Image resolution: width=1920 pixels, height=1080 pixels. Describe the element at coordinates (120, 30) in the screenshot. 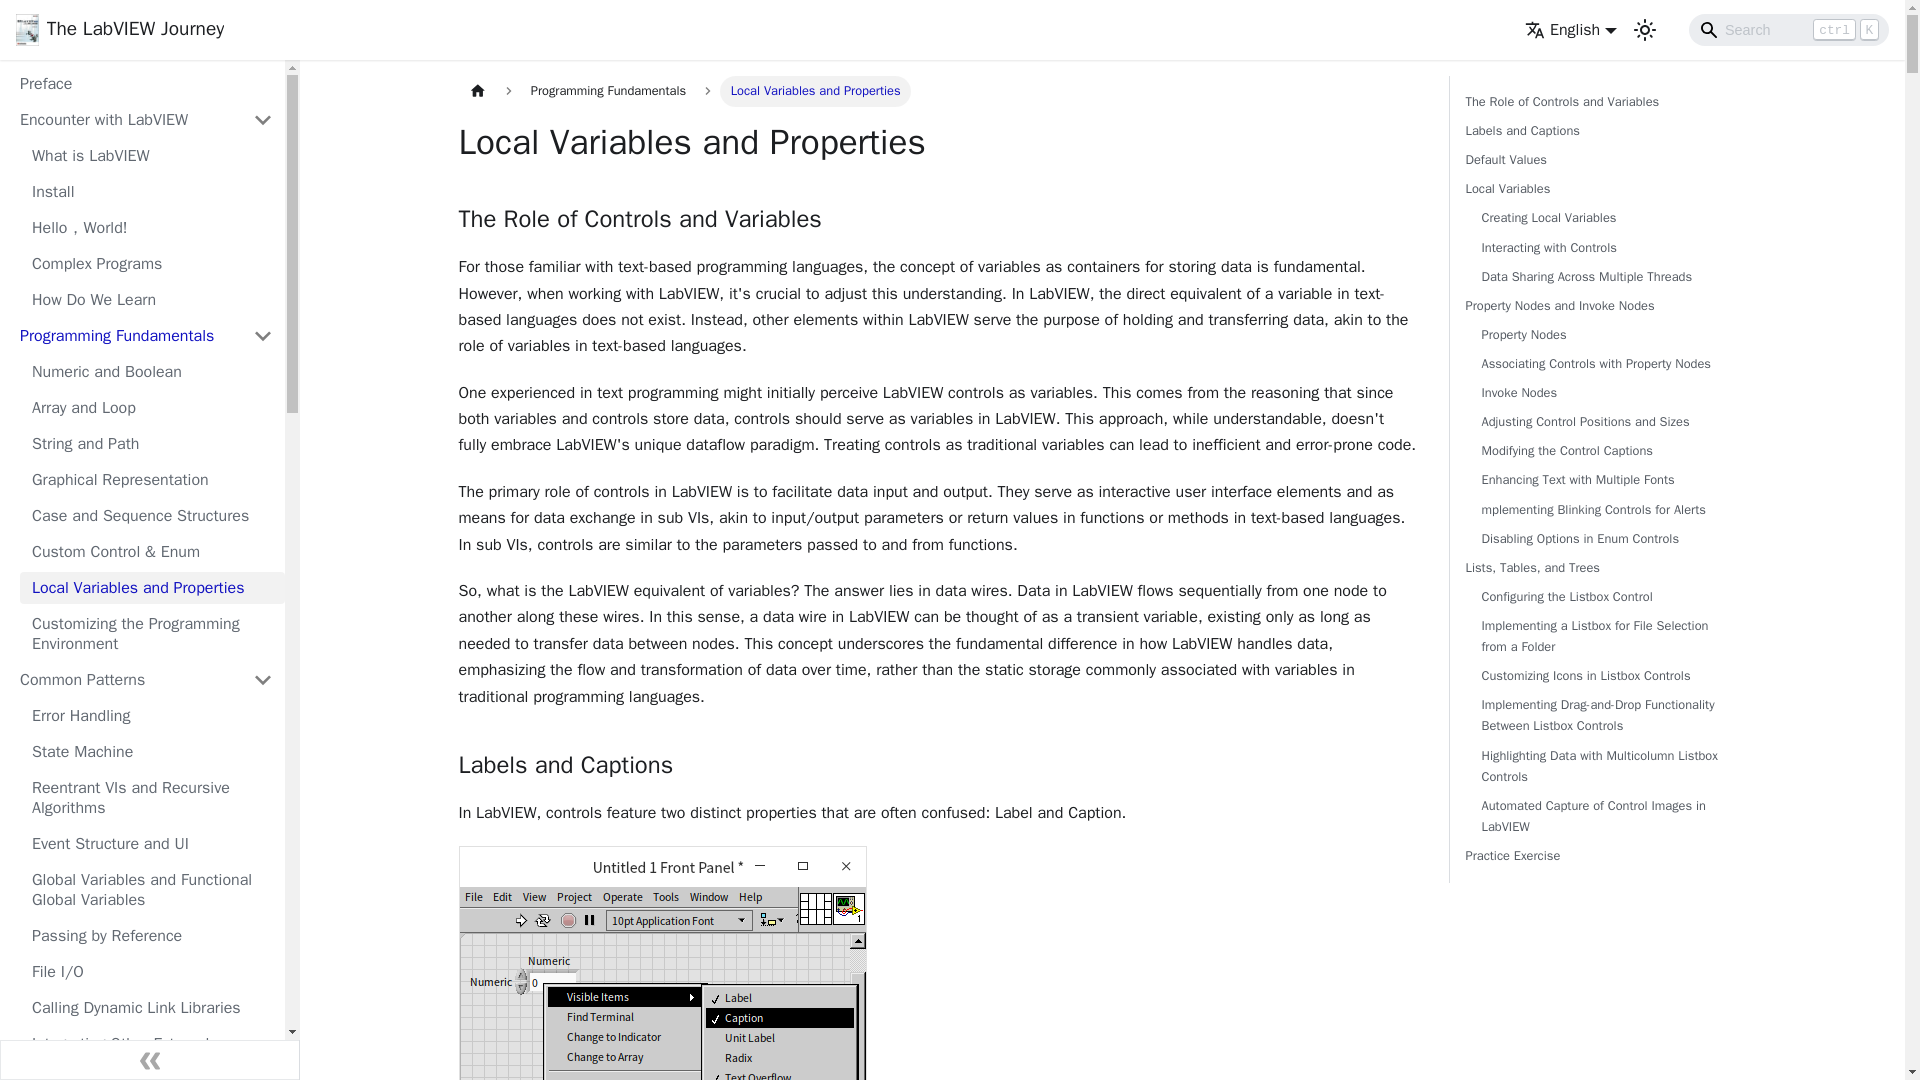

I see `The LabVIEW Journey` at that location.